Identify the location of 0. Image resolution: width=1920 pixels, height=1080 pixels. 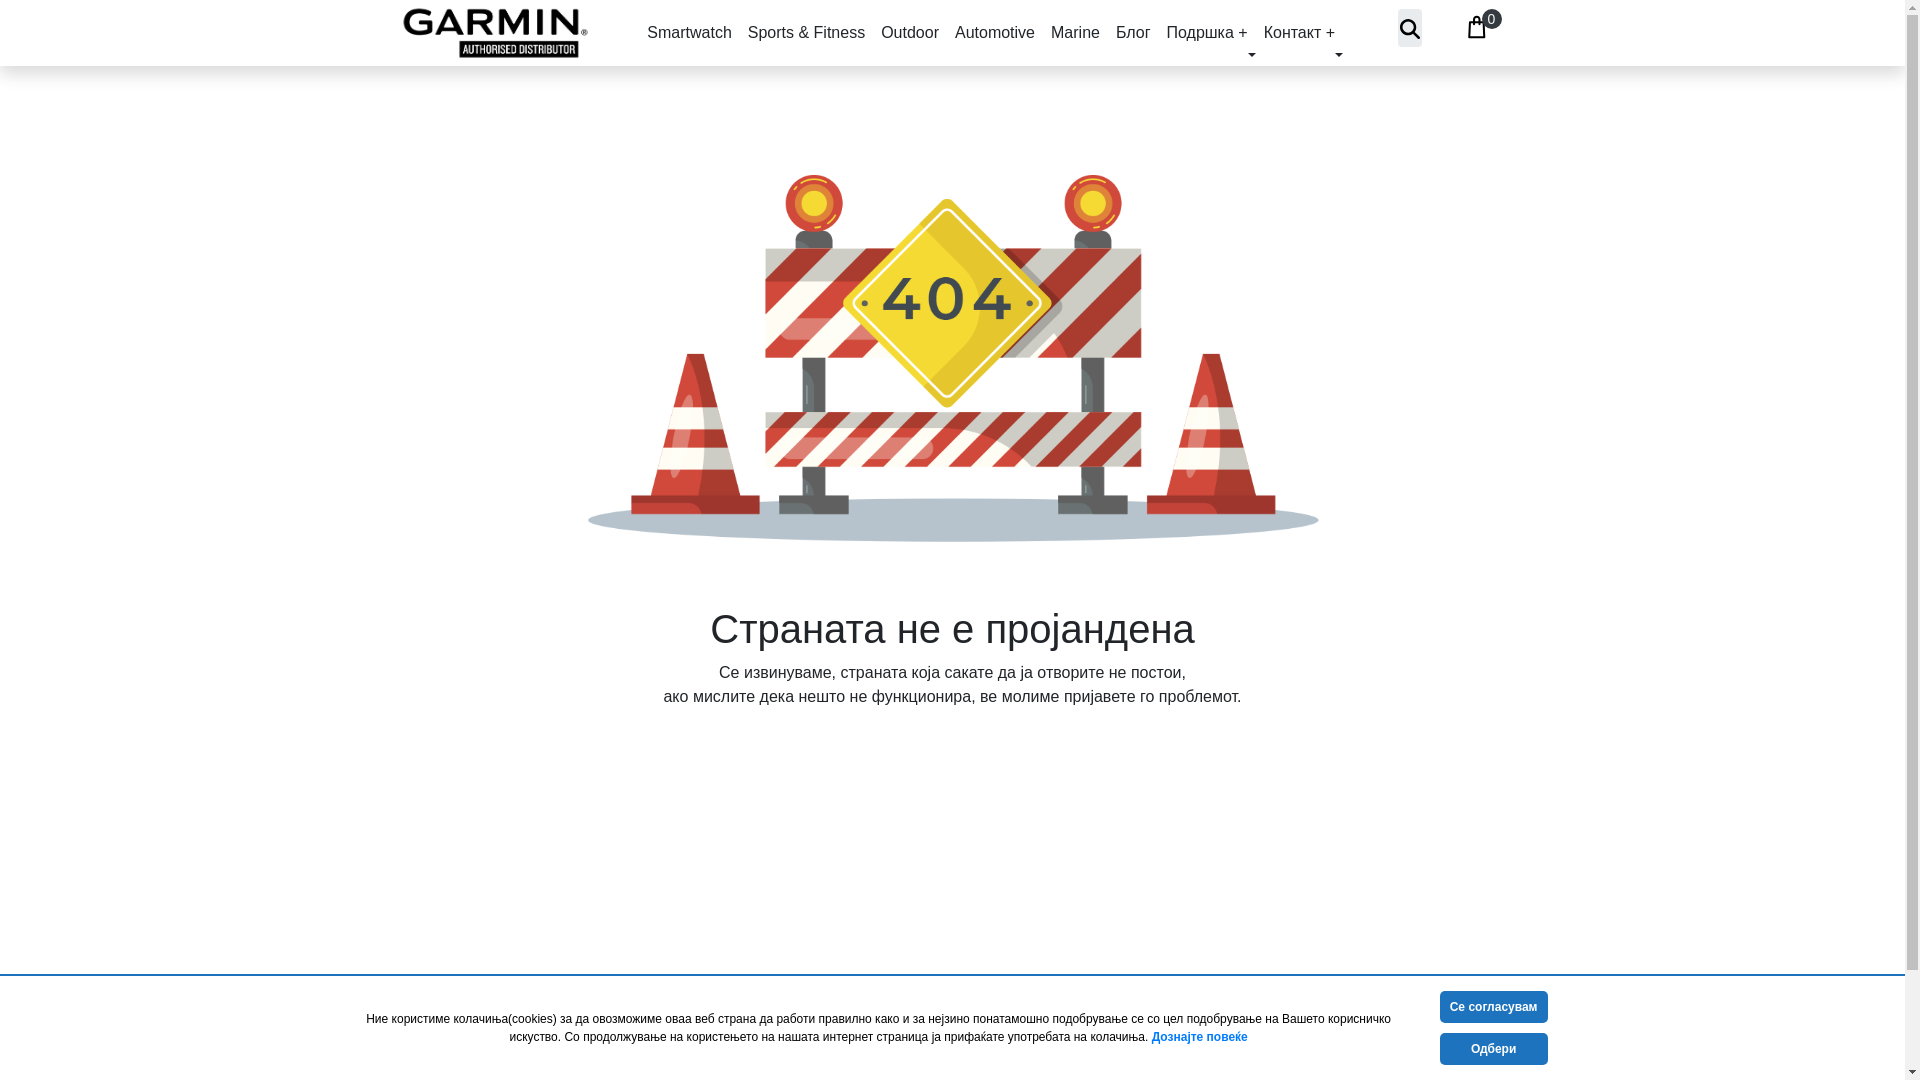
(1476, 24).